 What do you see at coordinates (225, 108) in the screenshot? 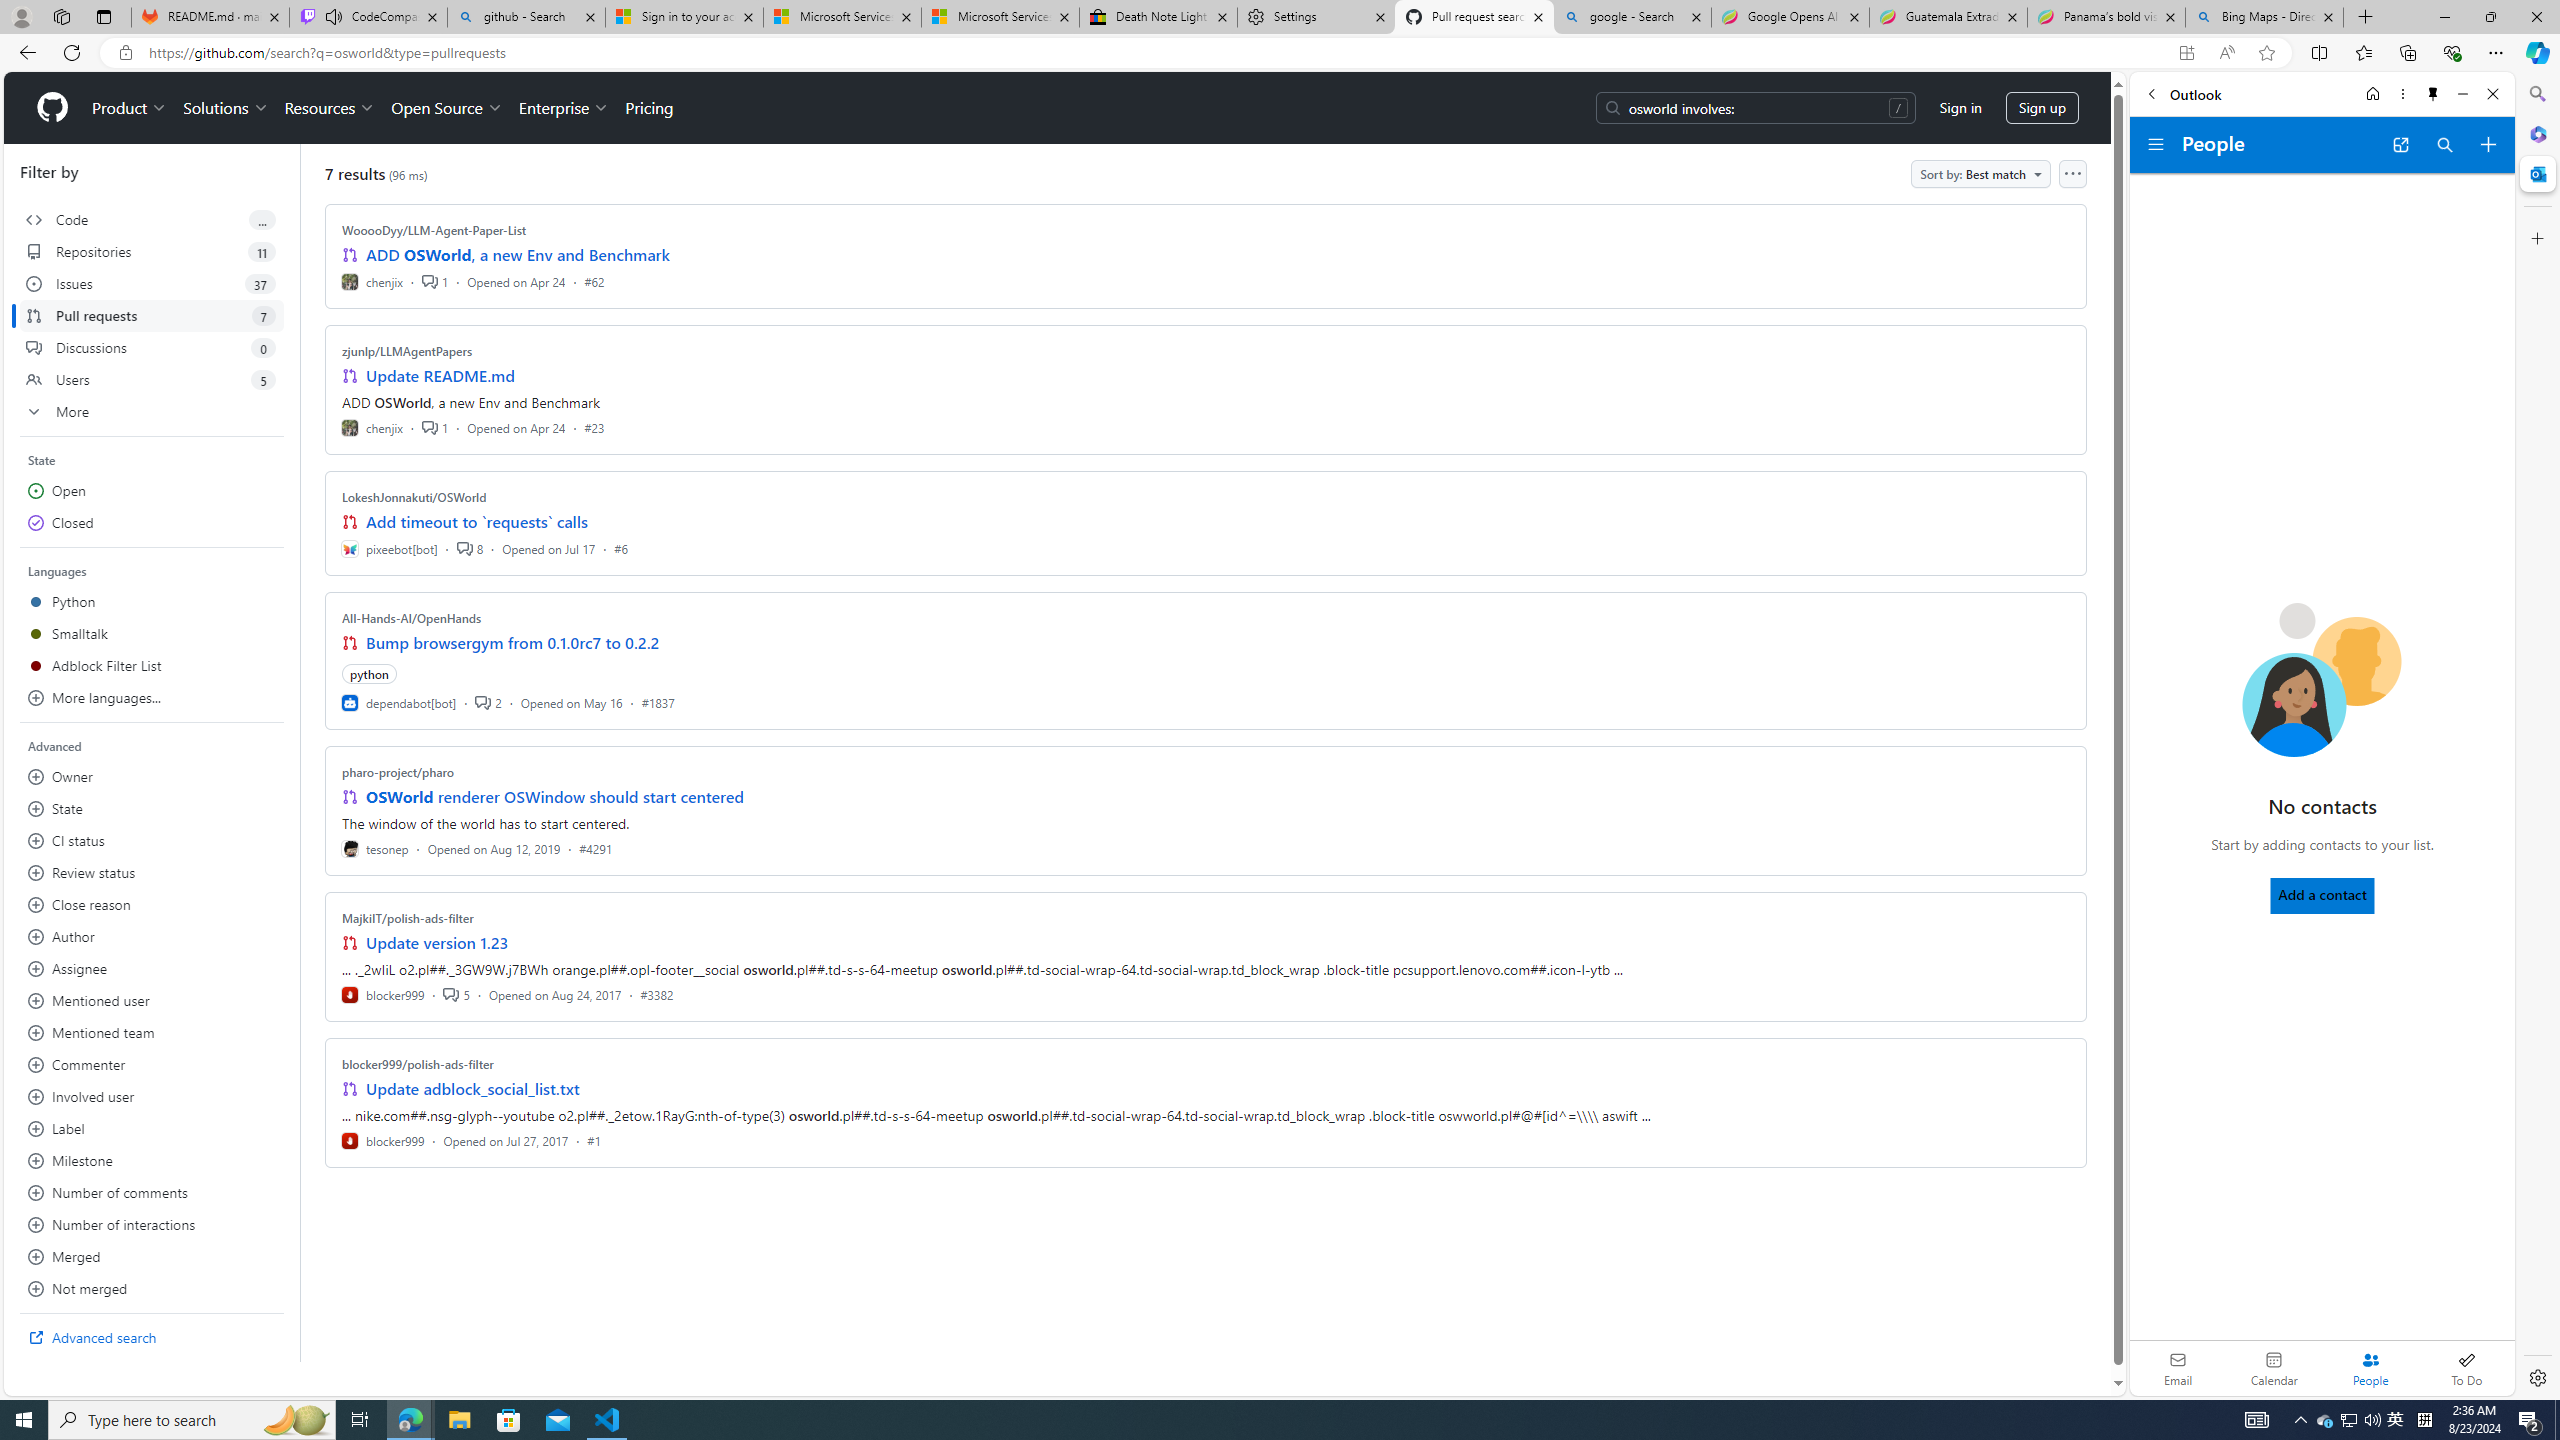
I see `Solutions` at bounding box center [225, 108].